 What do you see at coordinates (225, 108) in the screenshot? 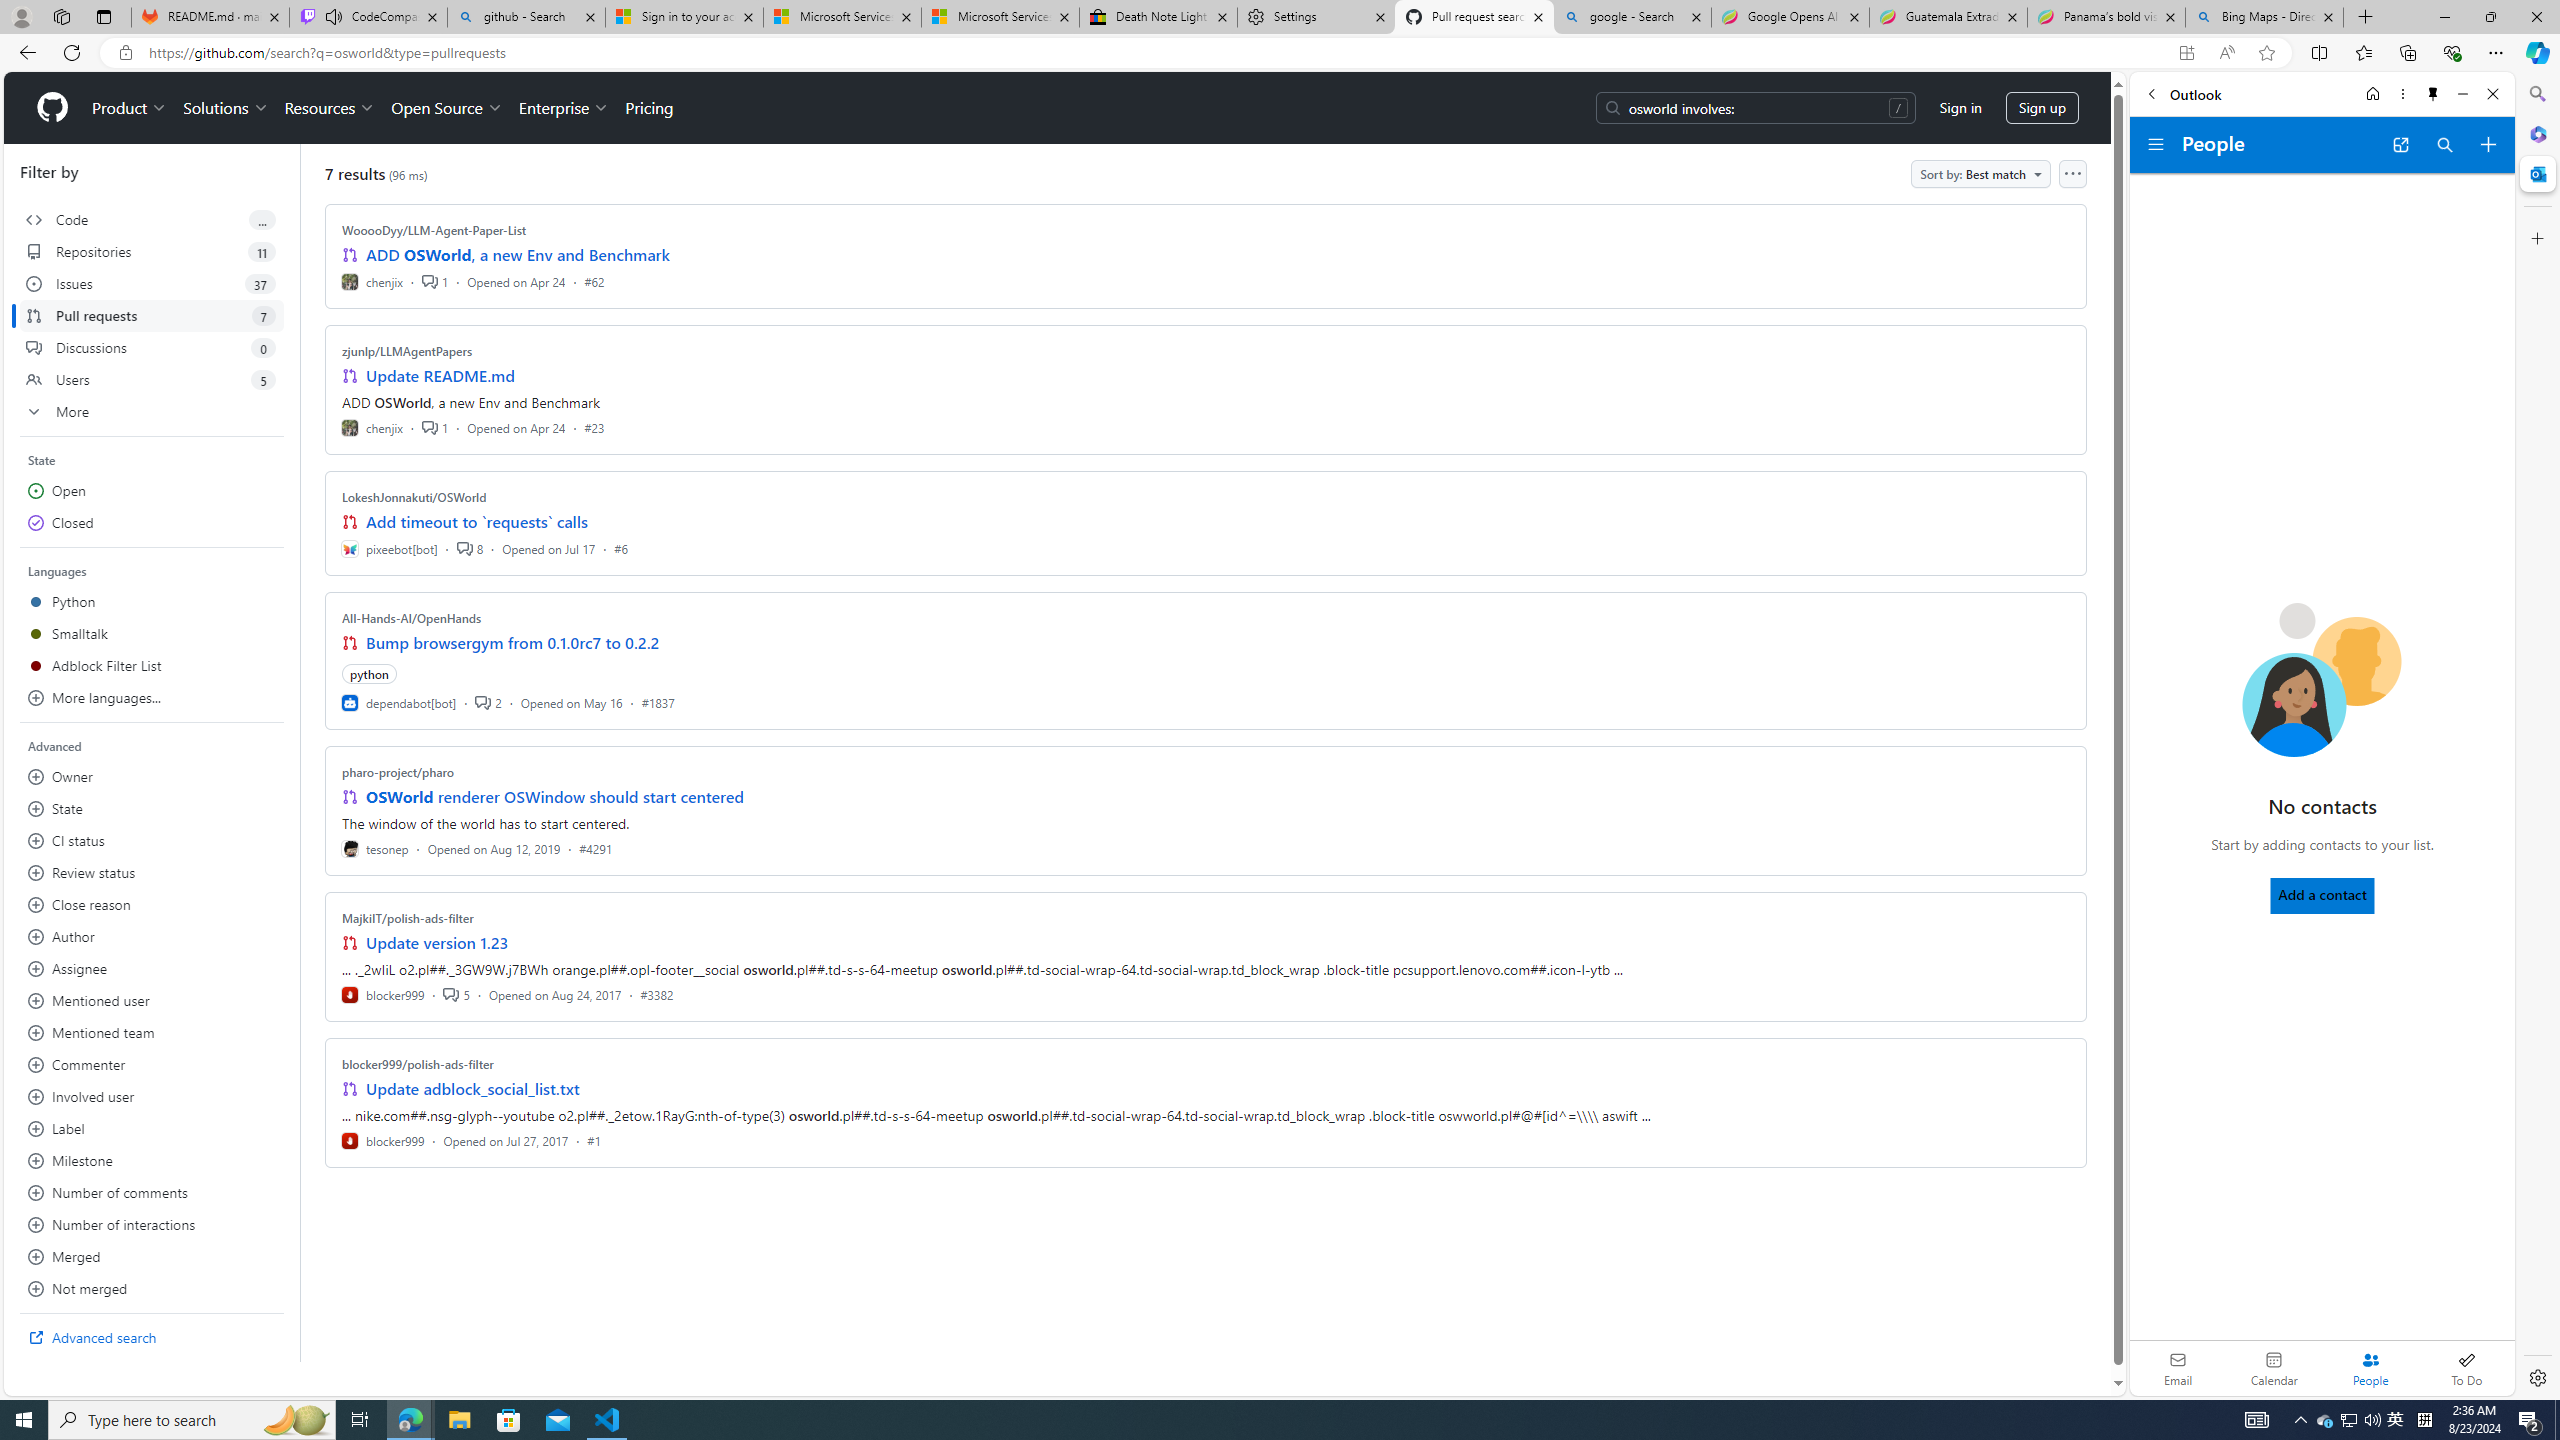
I see `Solutions` at bounding box center [225, 108].